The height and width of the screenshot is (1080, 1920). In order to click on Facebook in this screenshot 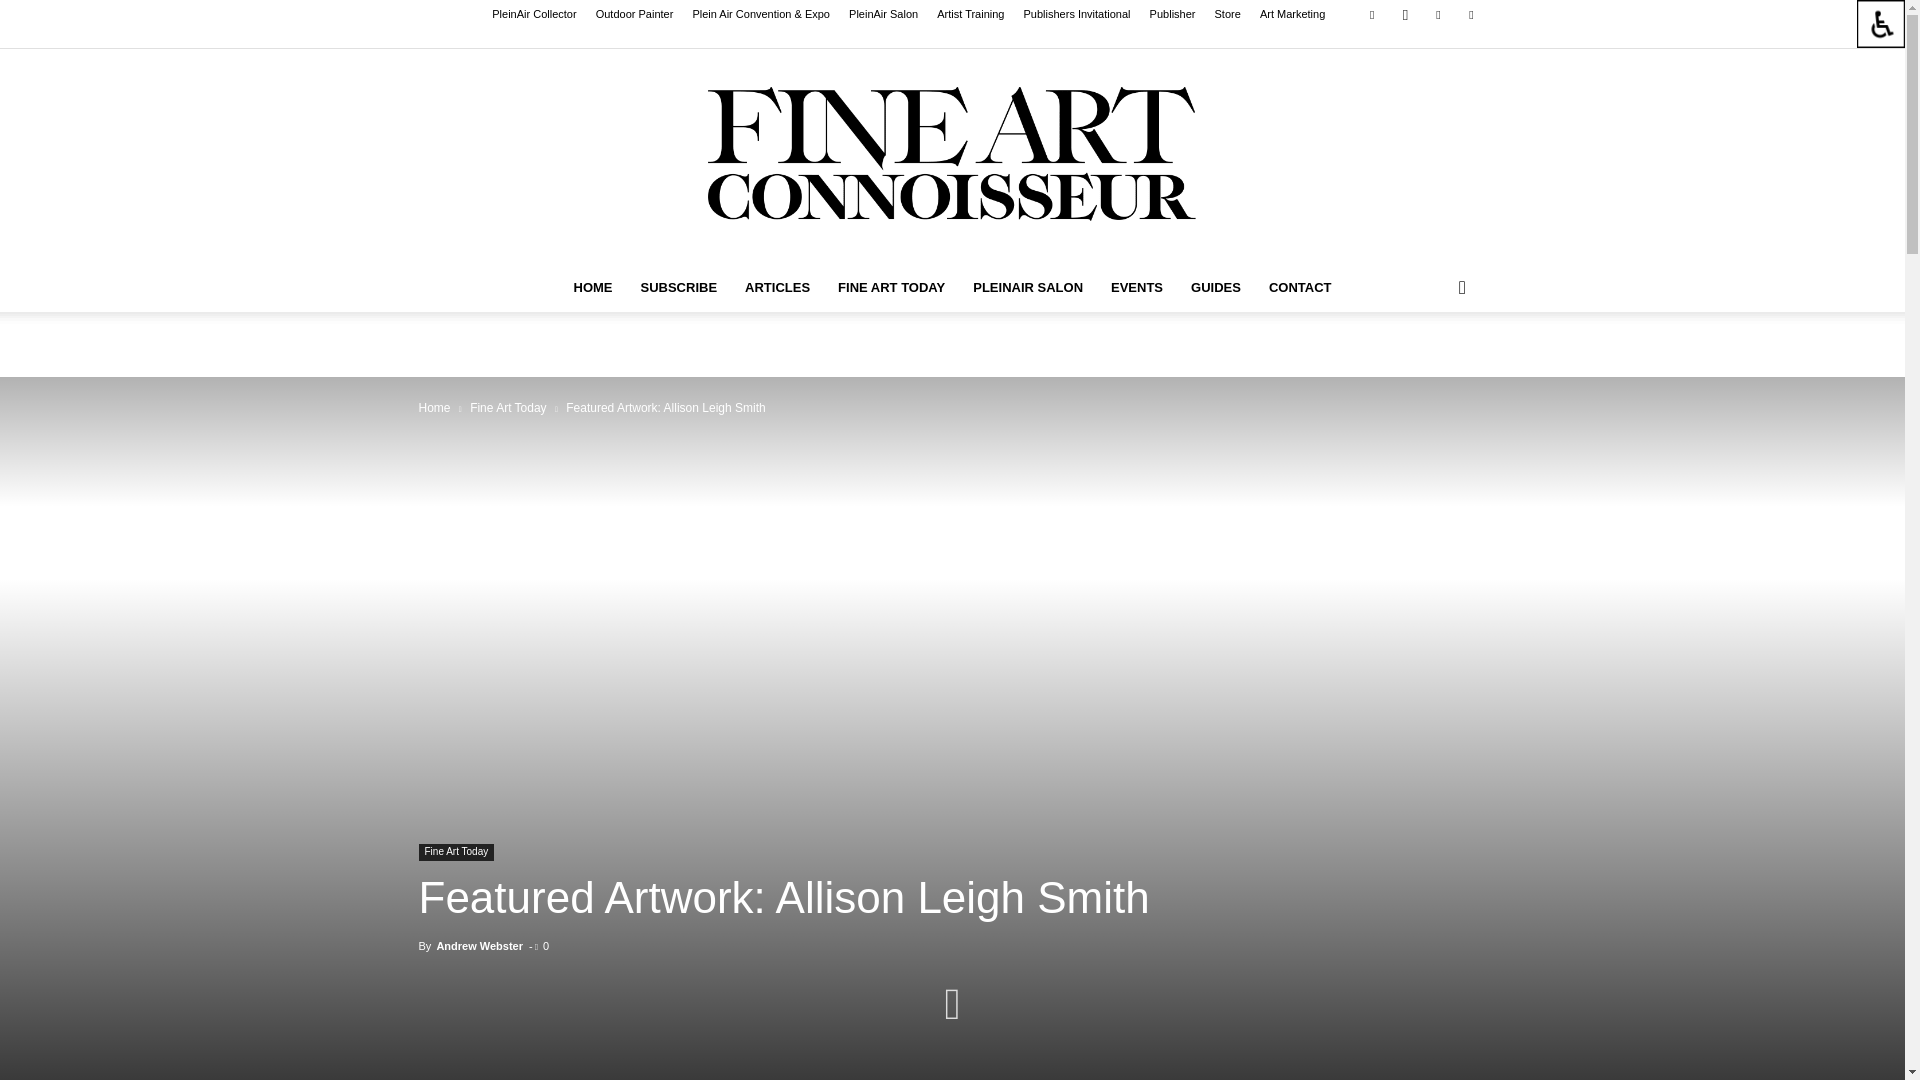, I will do `click(1372, 14)`.